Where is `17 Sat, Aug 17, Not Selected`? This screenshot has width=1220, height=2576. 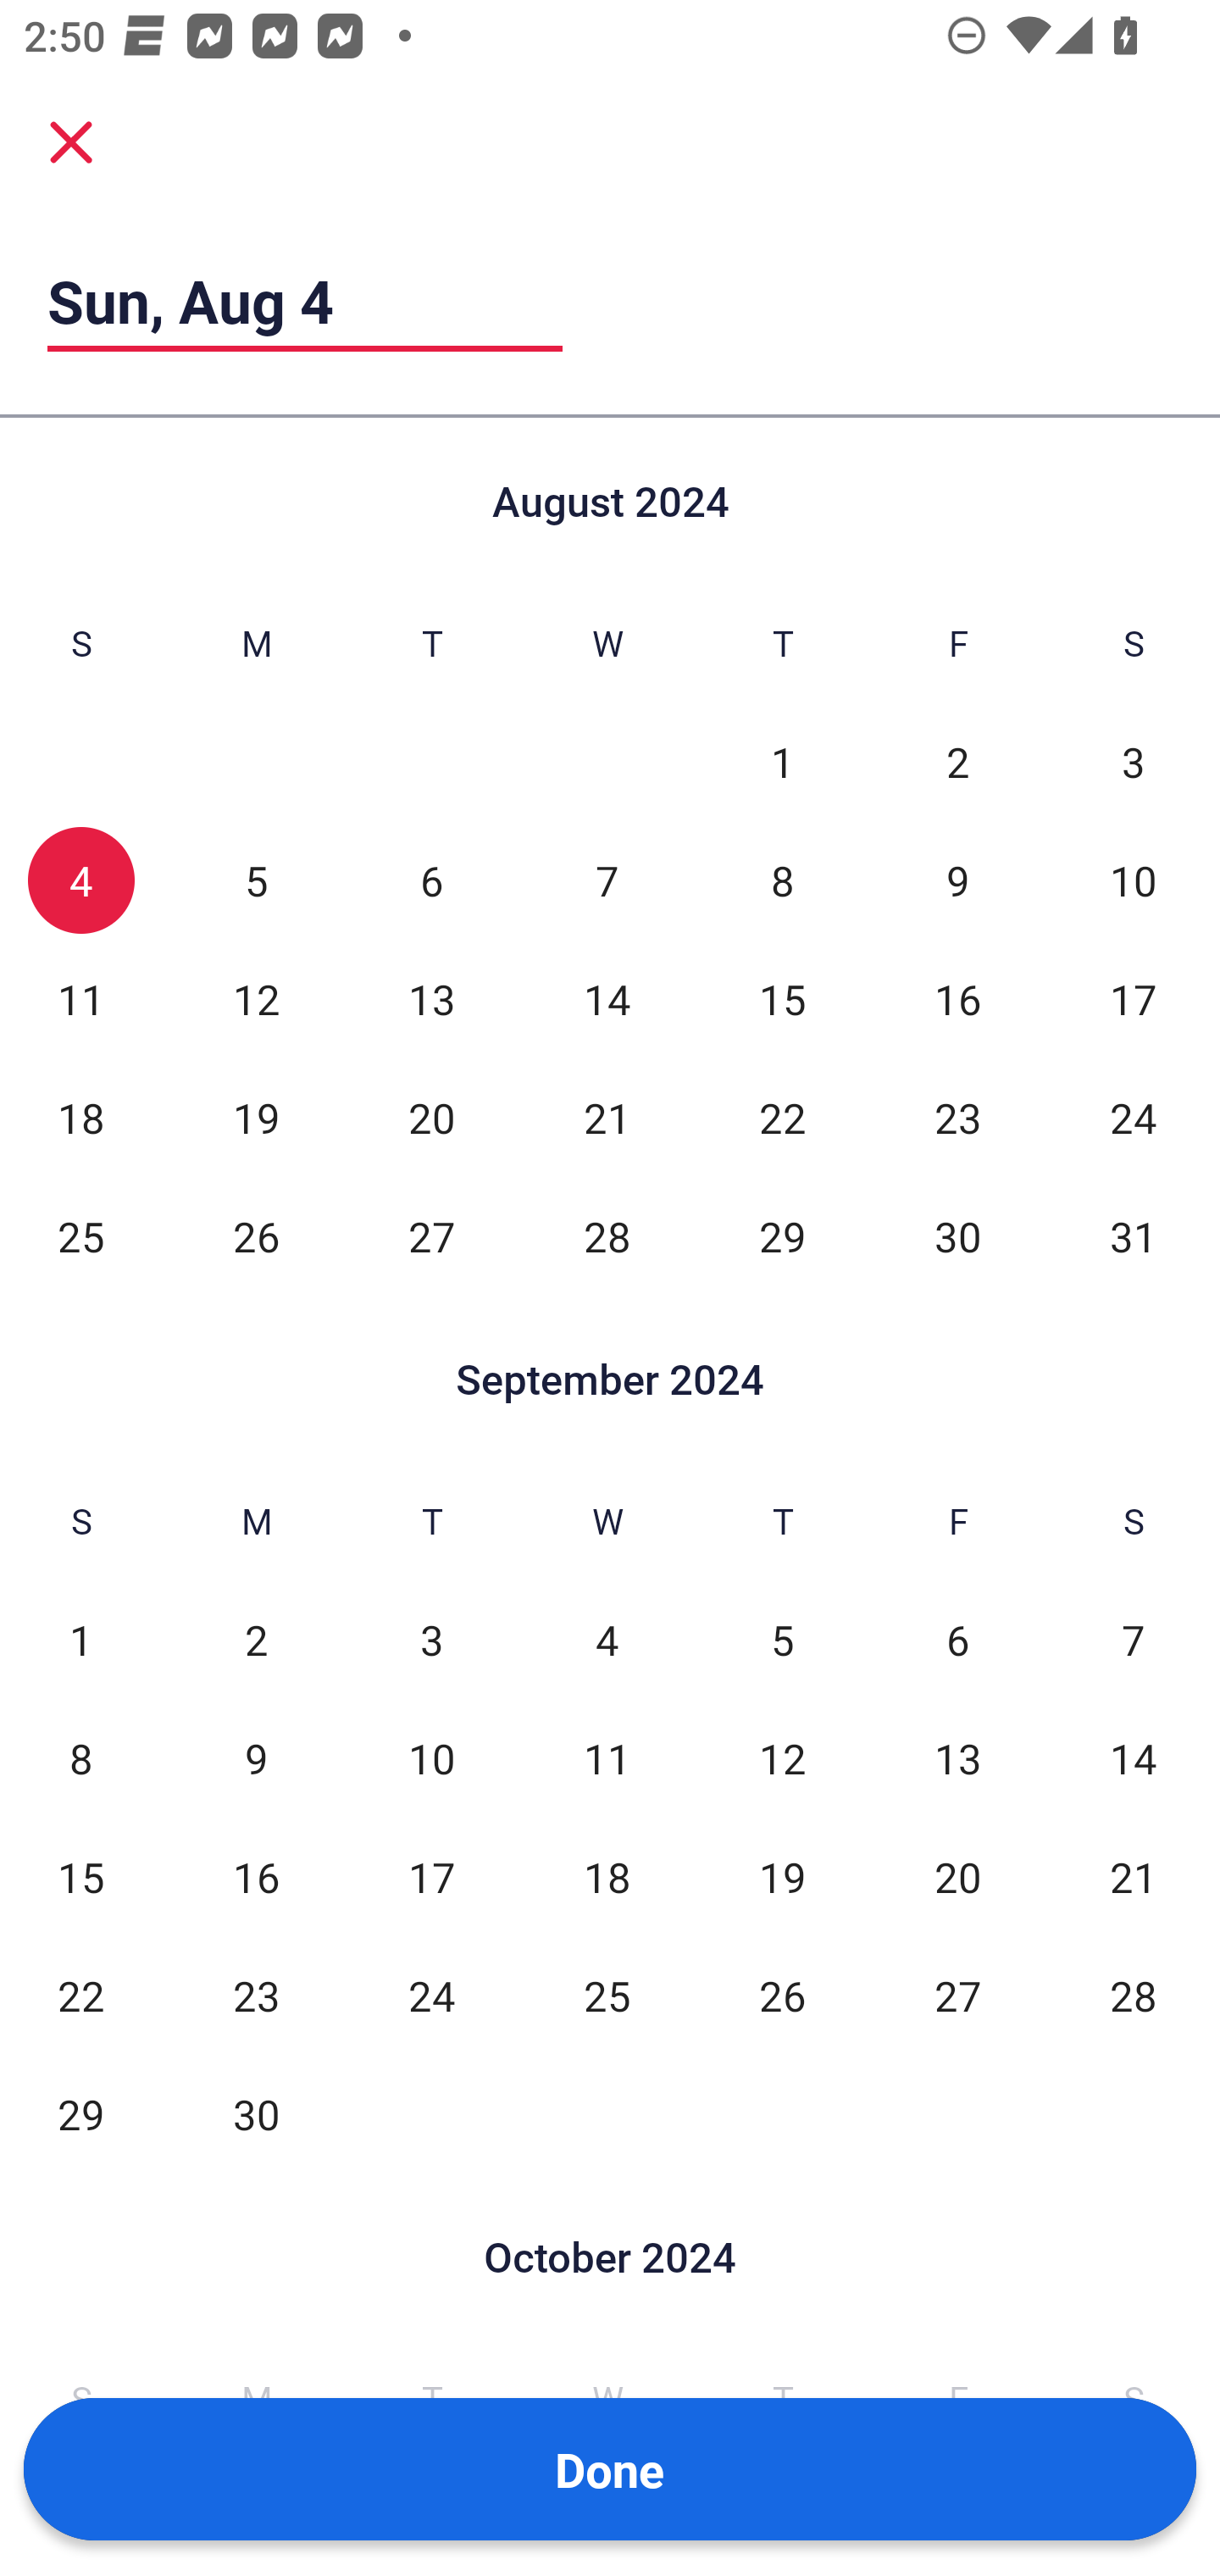
17 Sat, Aug 17, Not Selected is located at coordinates (1134, 999).